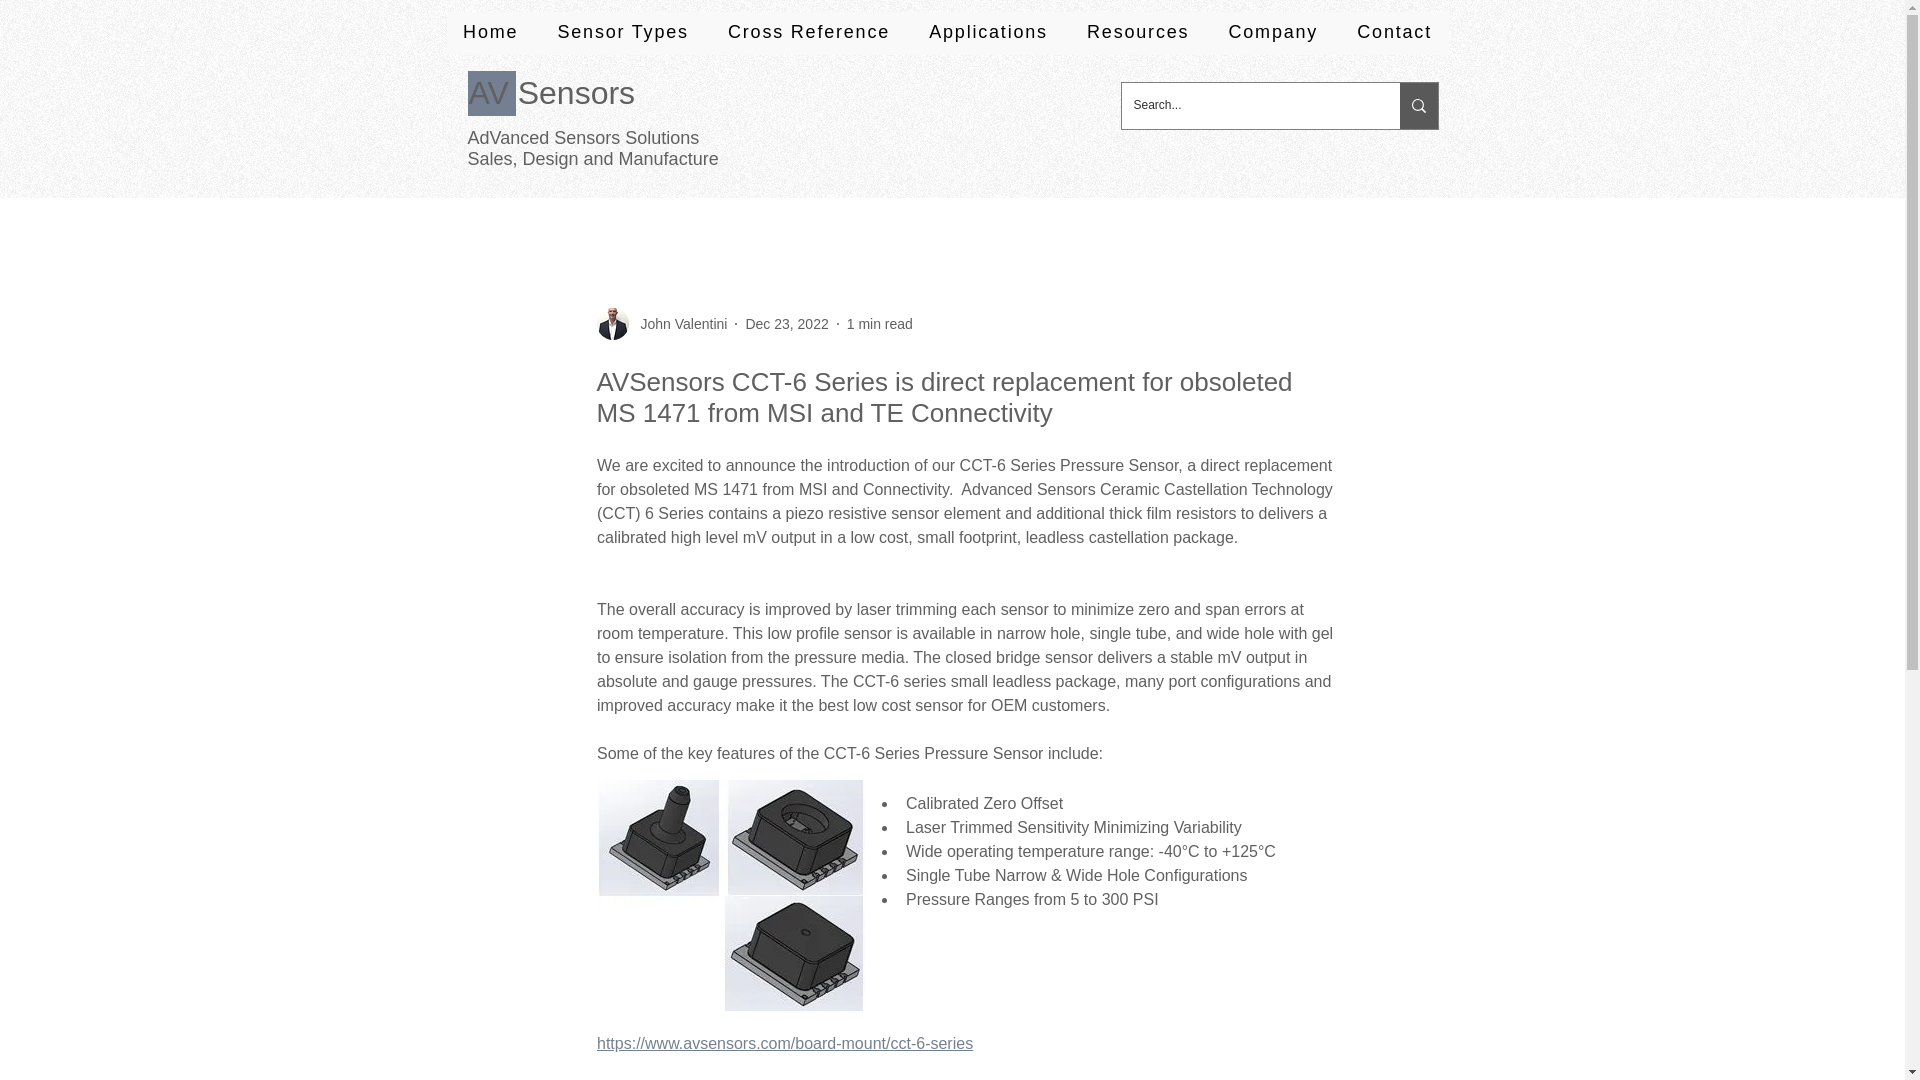  What do you see at coordinates (786, 324) in the screenshot?
I see `Dec 23, 2022` at bounding box center [786, 324].